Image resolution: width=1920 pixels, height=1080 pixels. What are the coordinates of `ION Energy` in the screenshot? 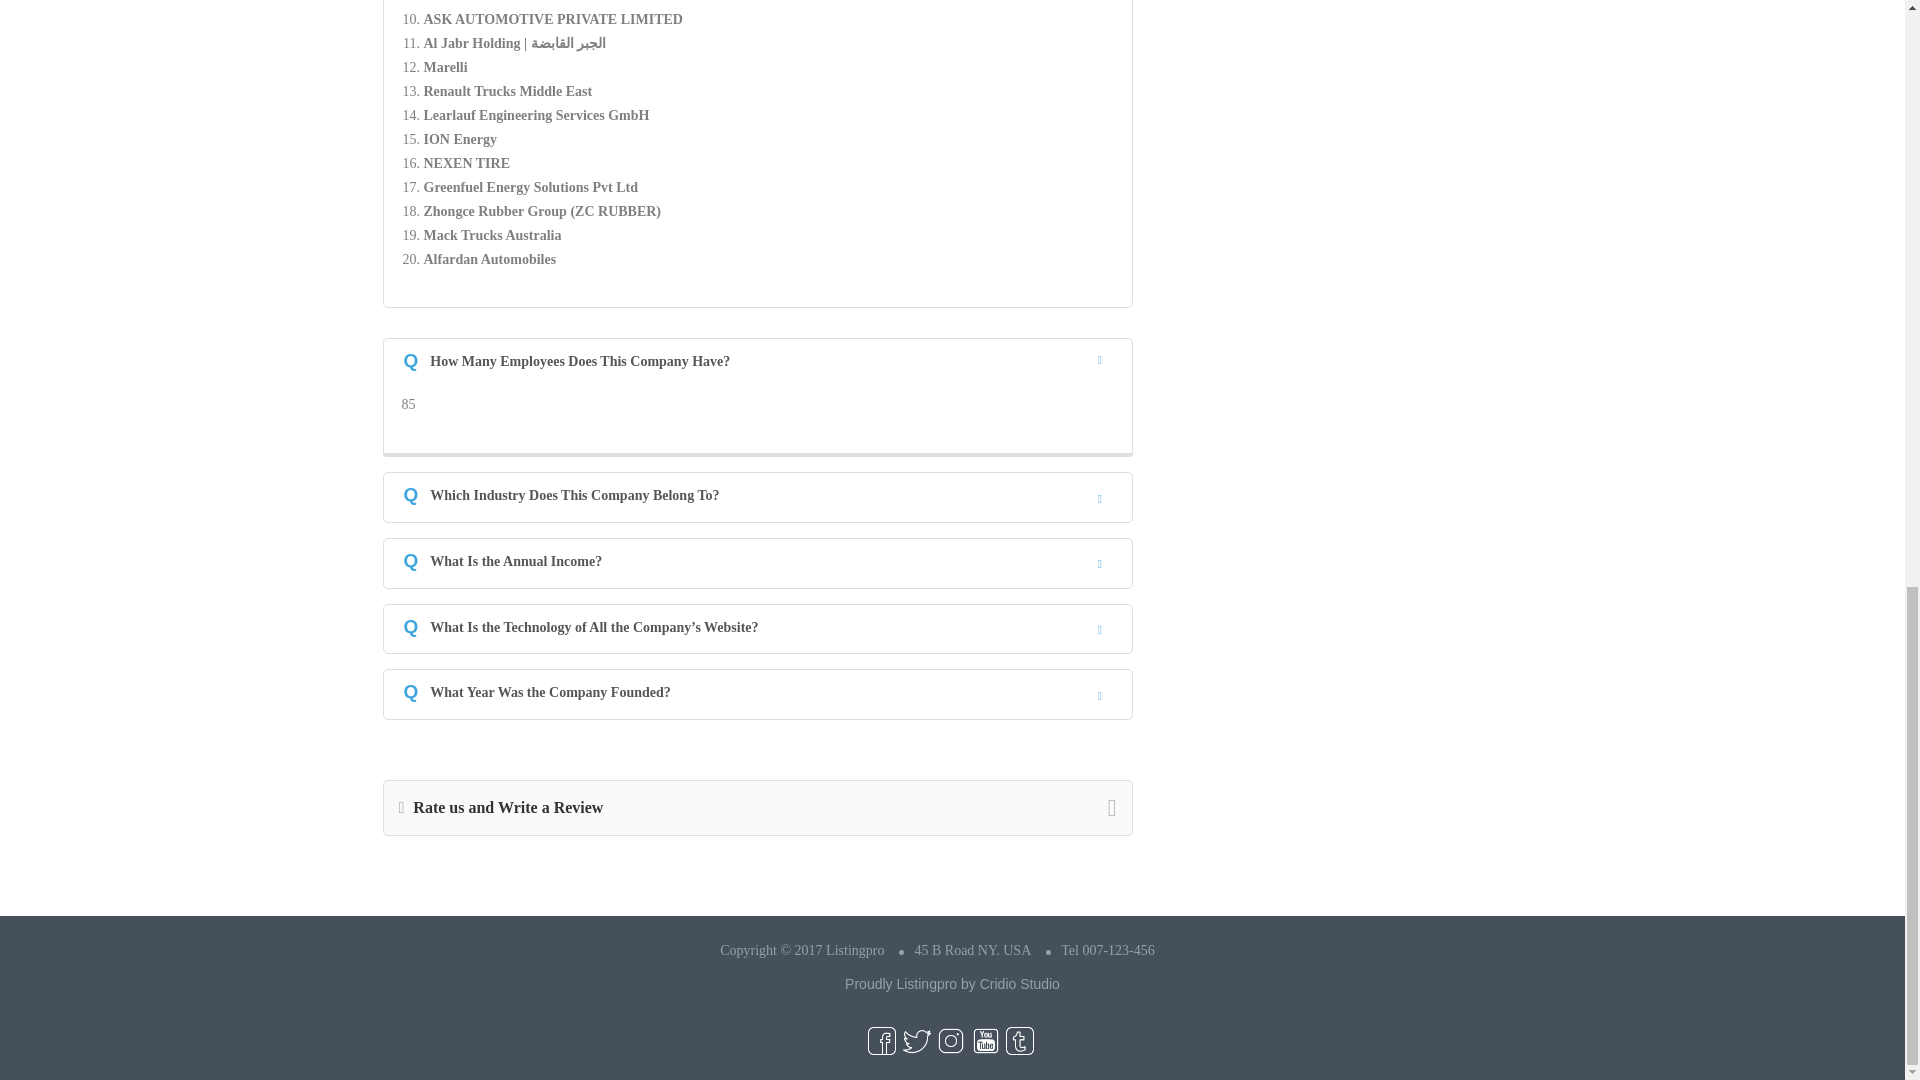 It's located at (460, 138).